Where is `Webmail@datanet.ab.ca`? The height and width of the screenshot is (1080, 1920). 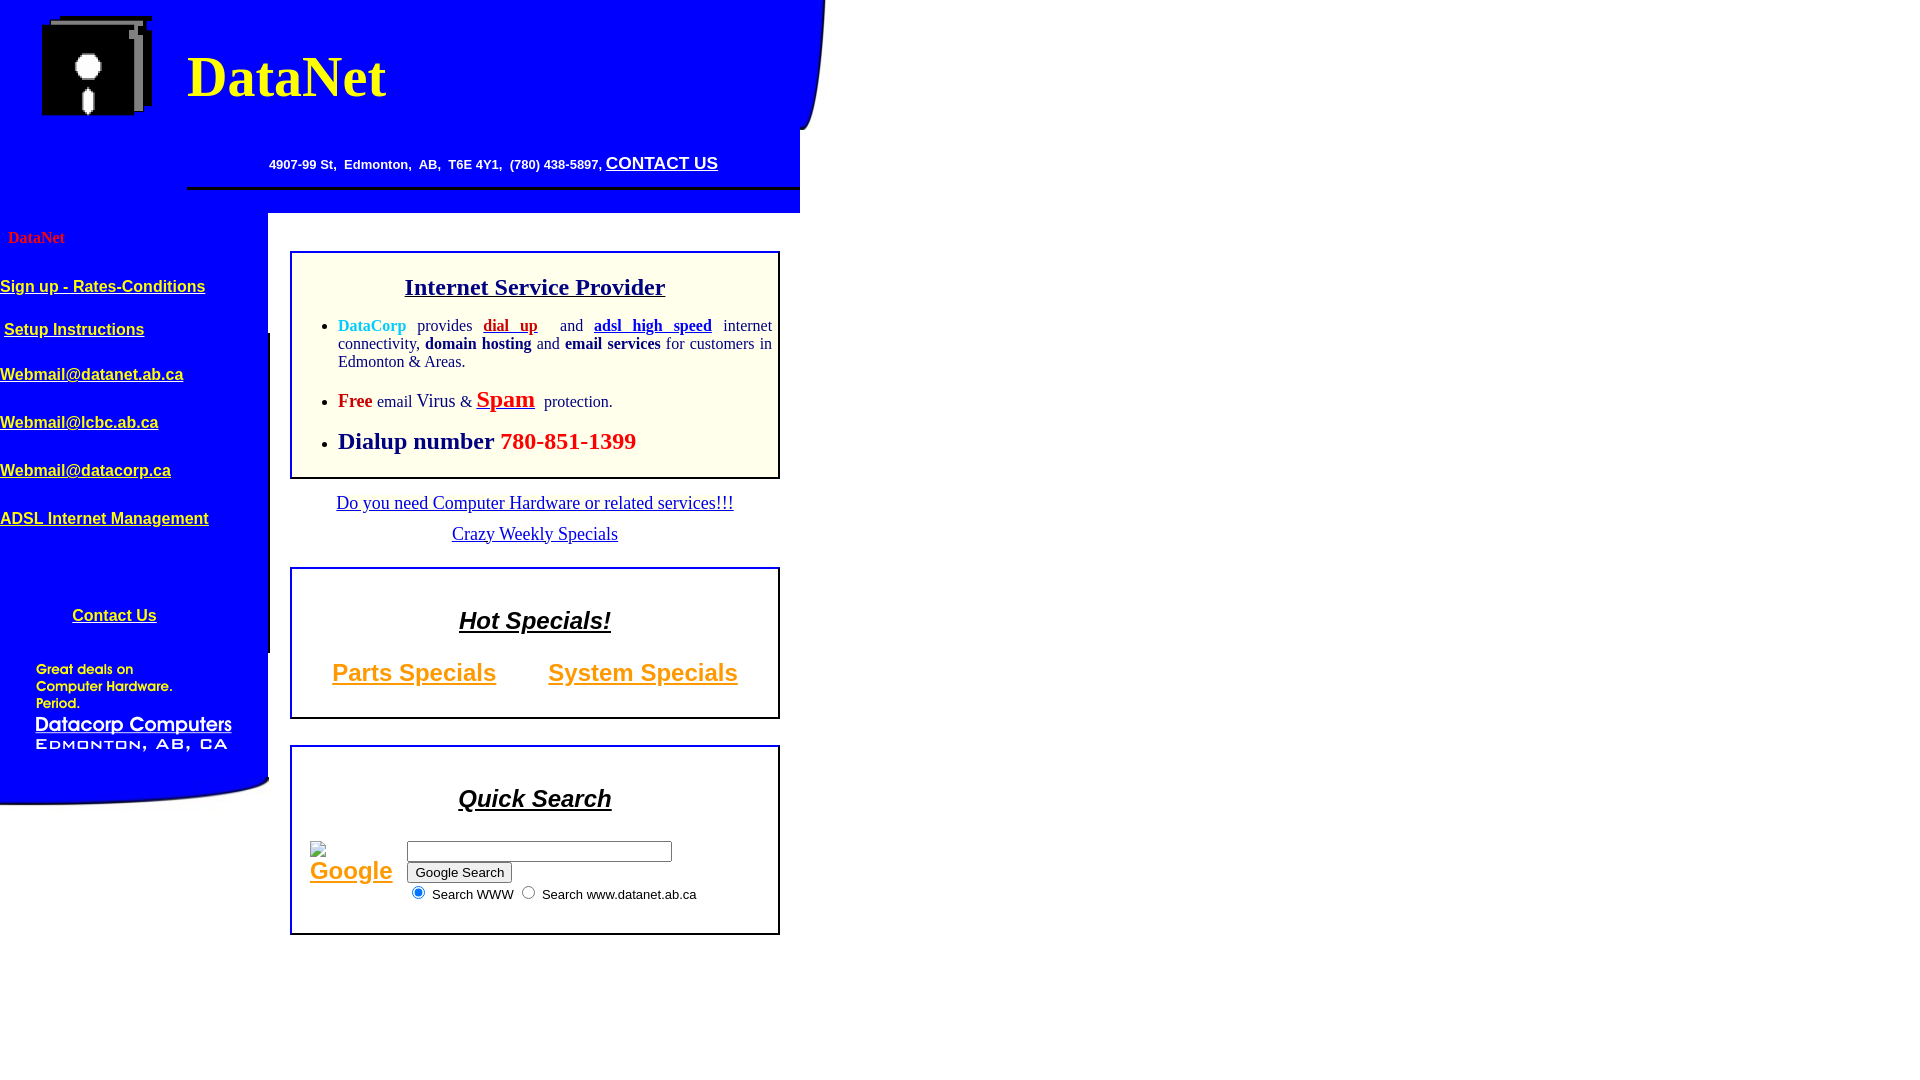
Webmail@datanet.ab.ca is located at coordinates (92, 374).